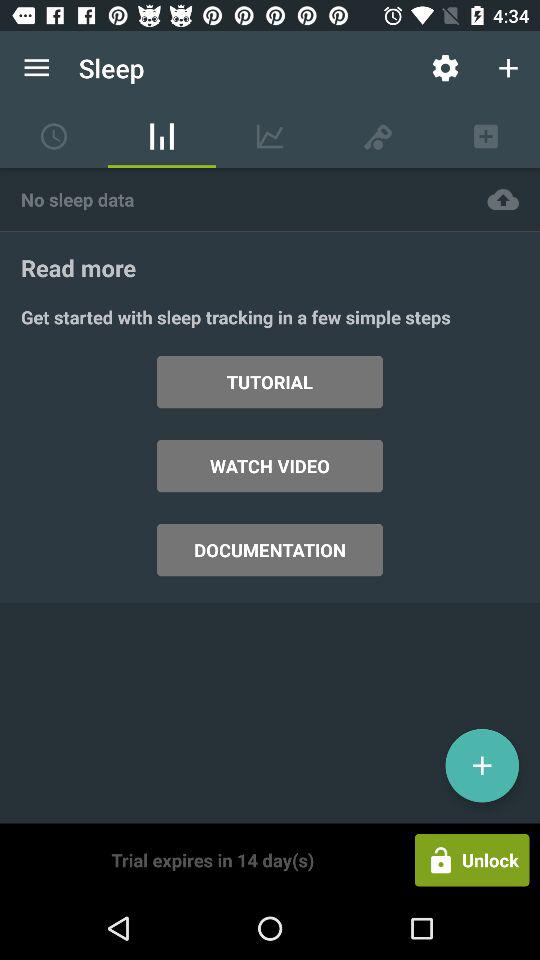 Image resolution: width=540 pixels, height=960 pixels. Describe the element at coordinates (270, 550) in the screenshot. I see `scroll until the documentation icon` at that location.